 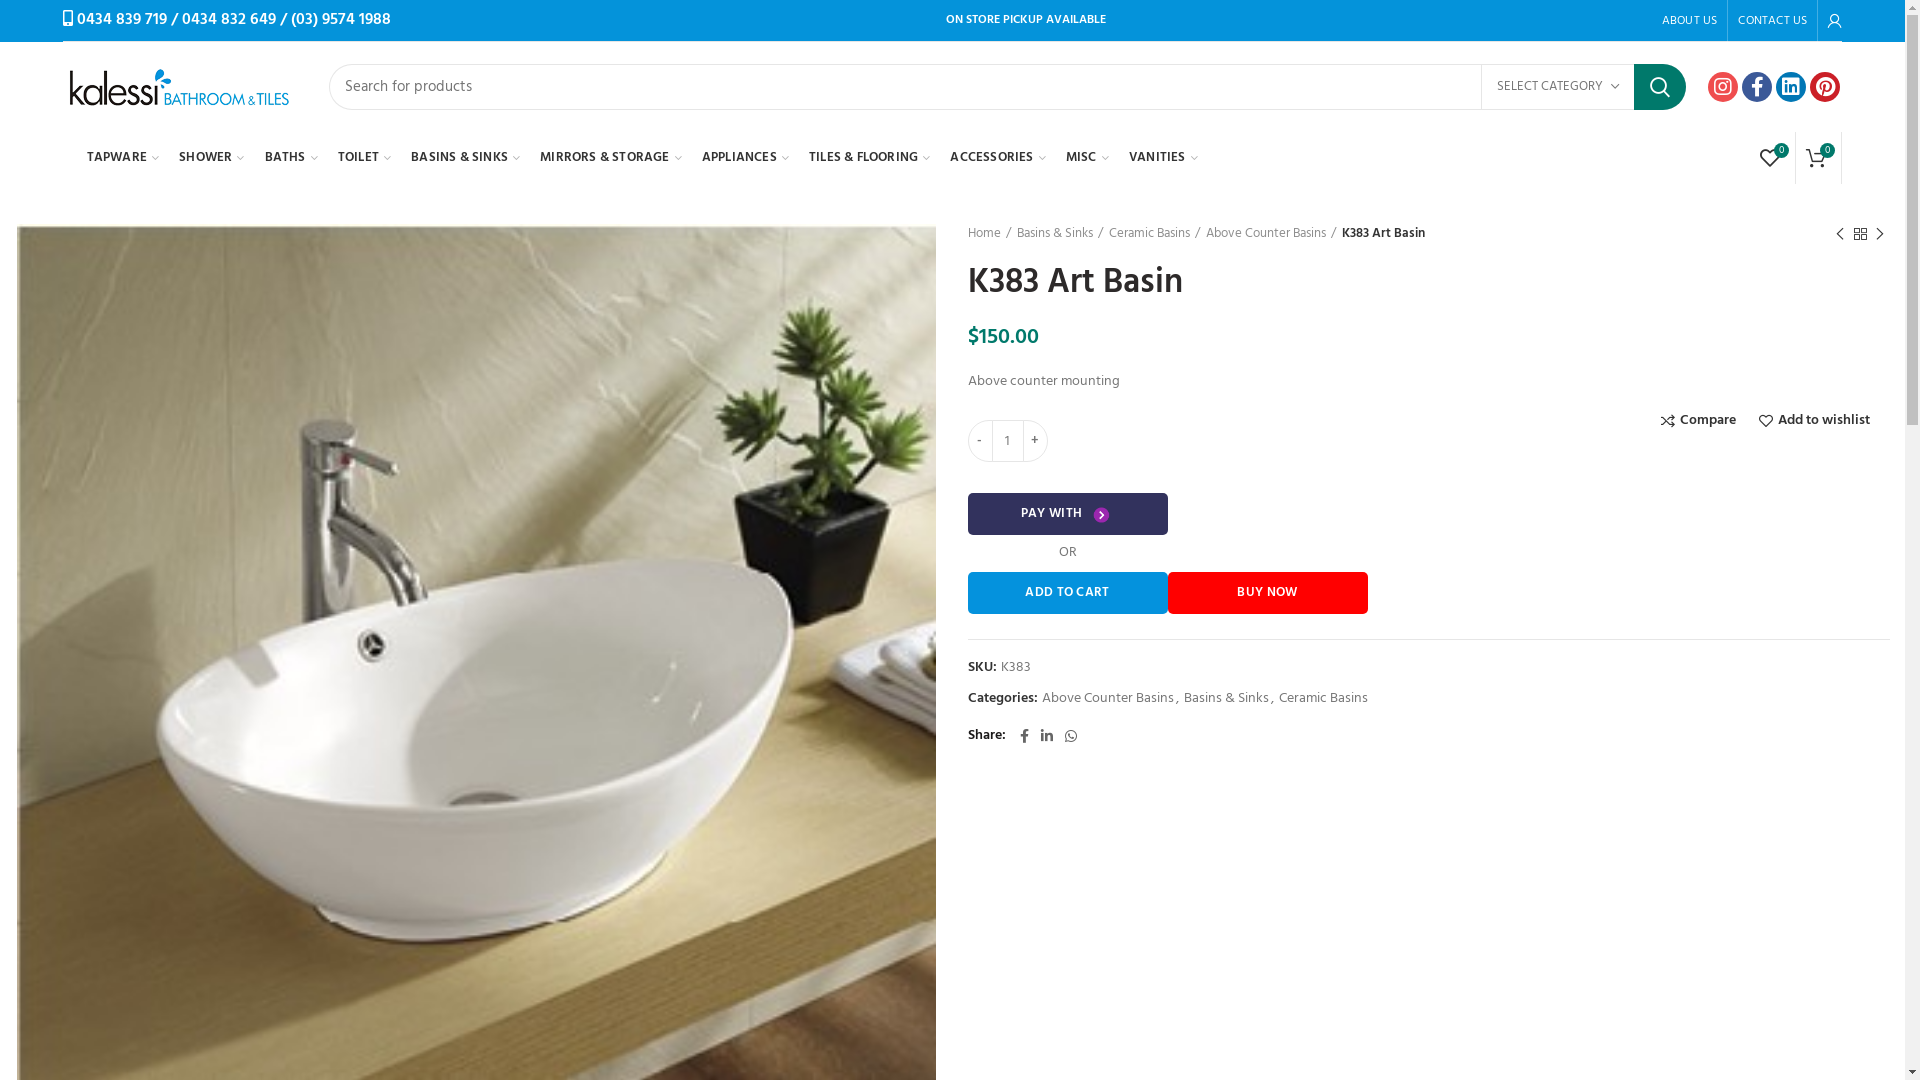 I want to click on Facebook, so click(x=1024, y=736).